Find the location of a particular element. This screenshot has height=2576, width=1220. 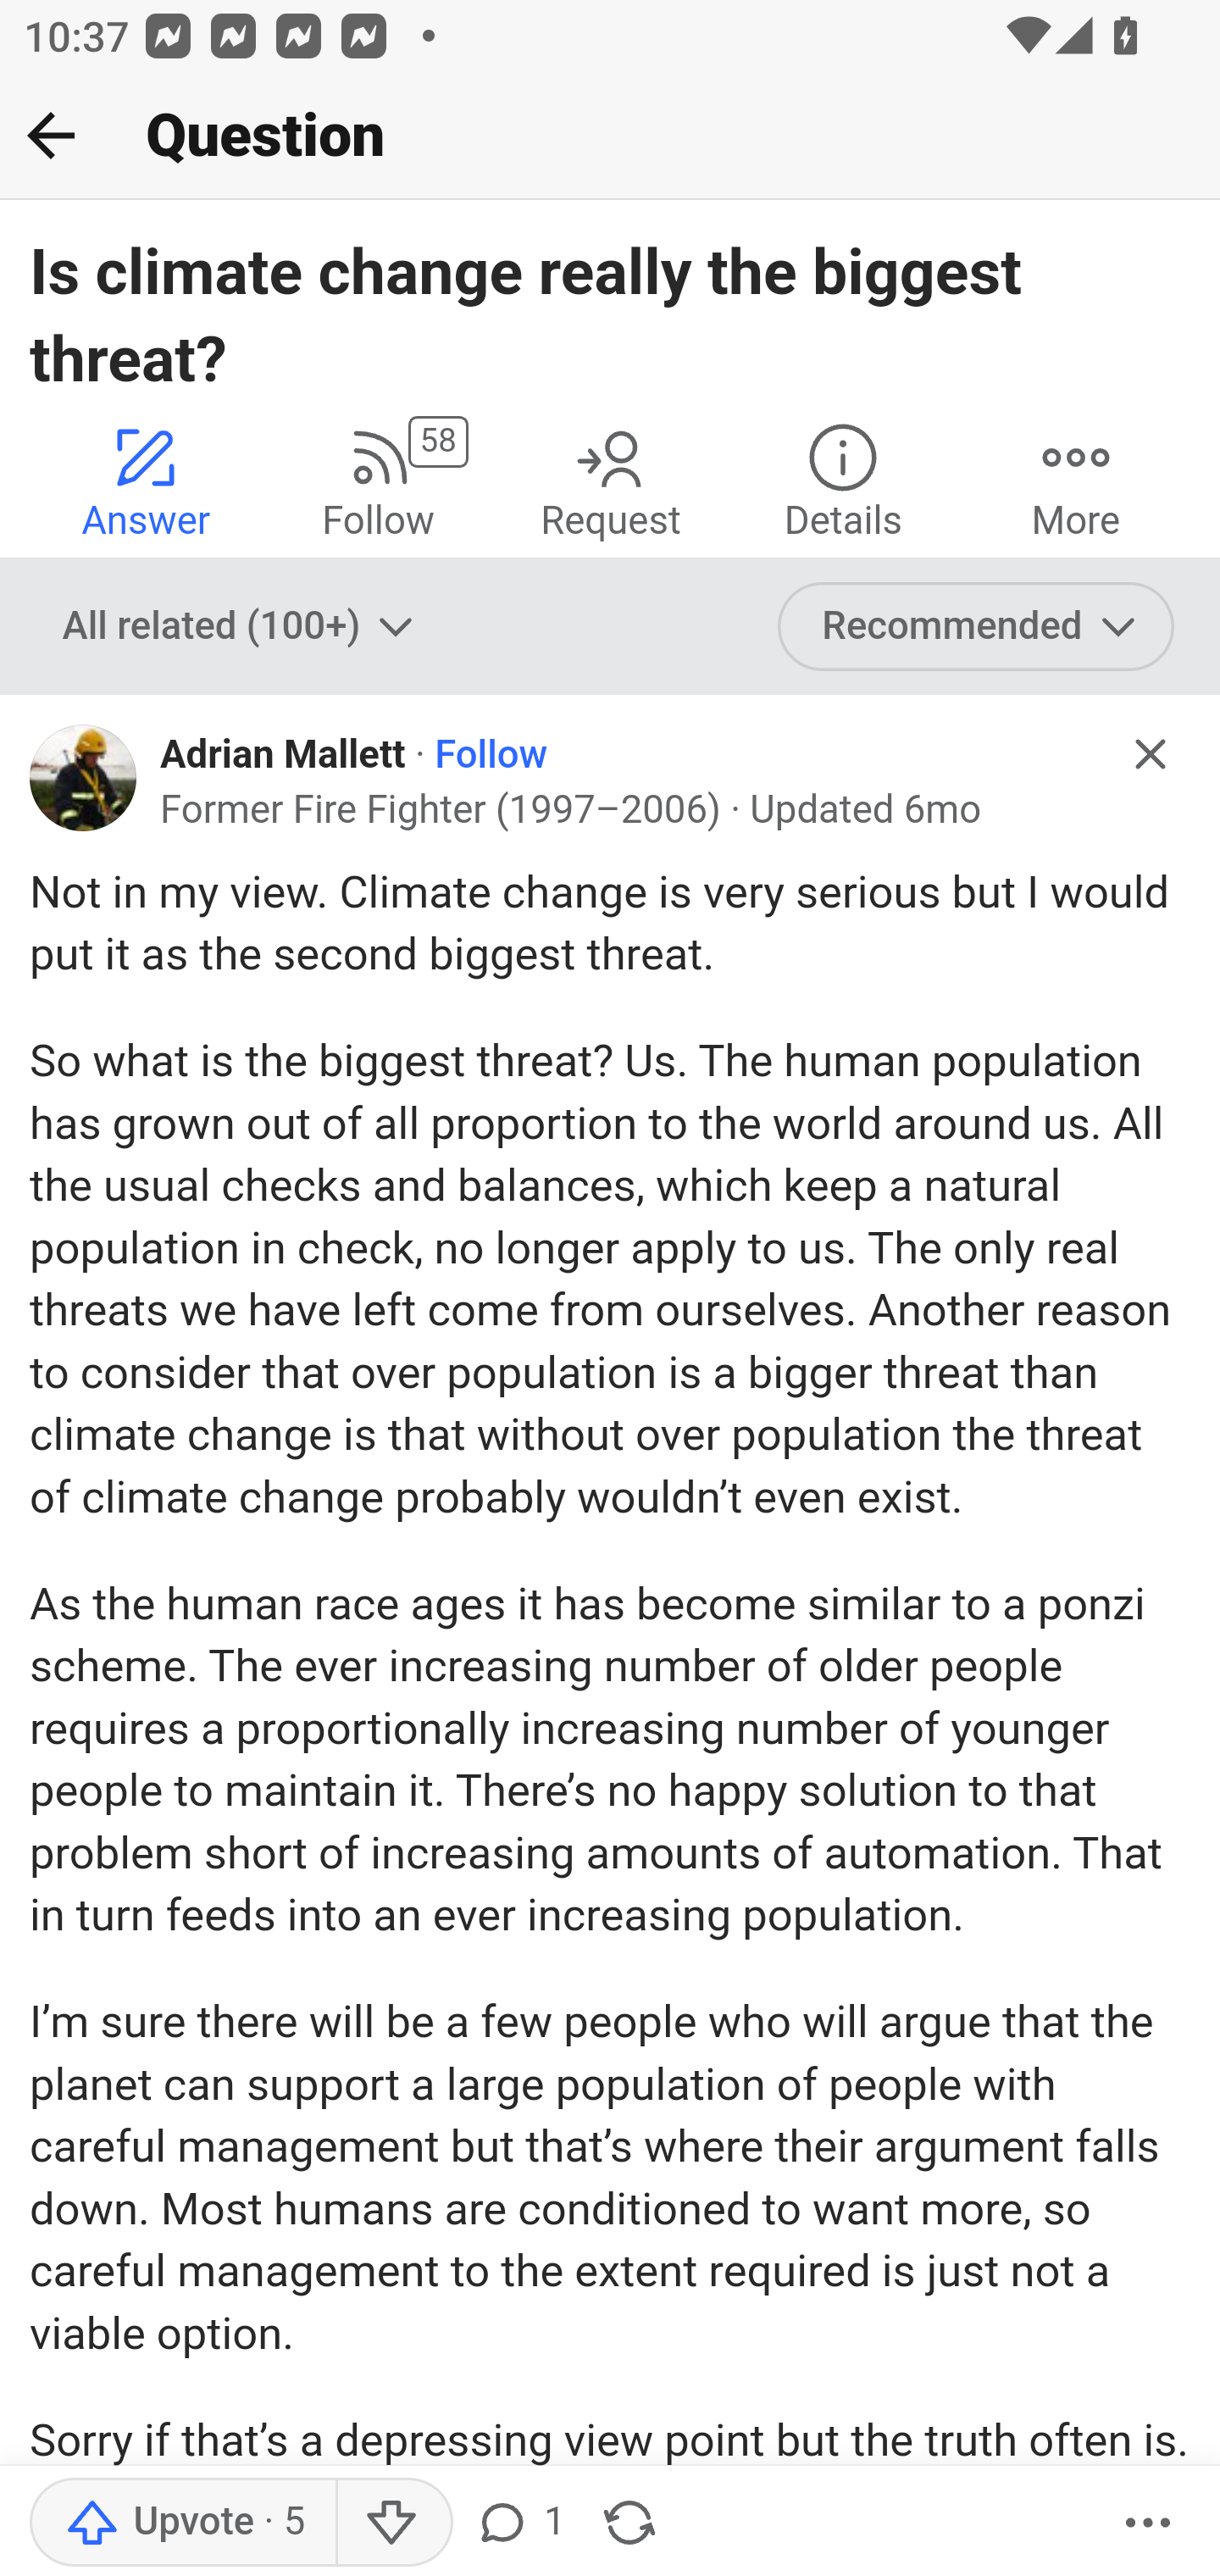

Share is located at coordinates (629, 2523).